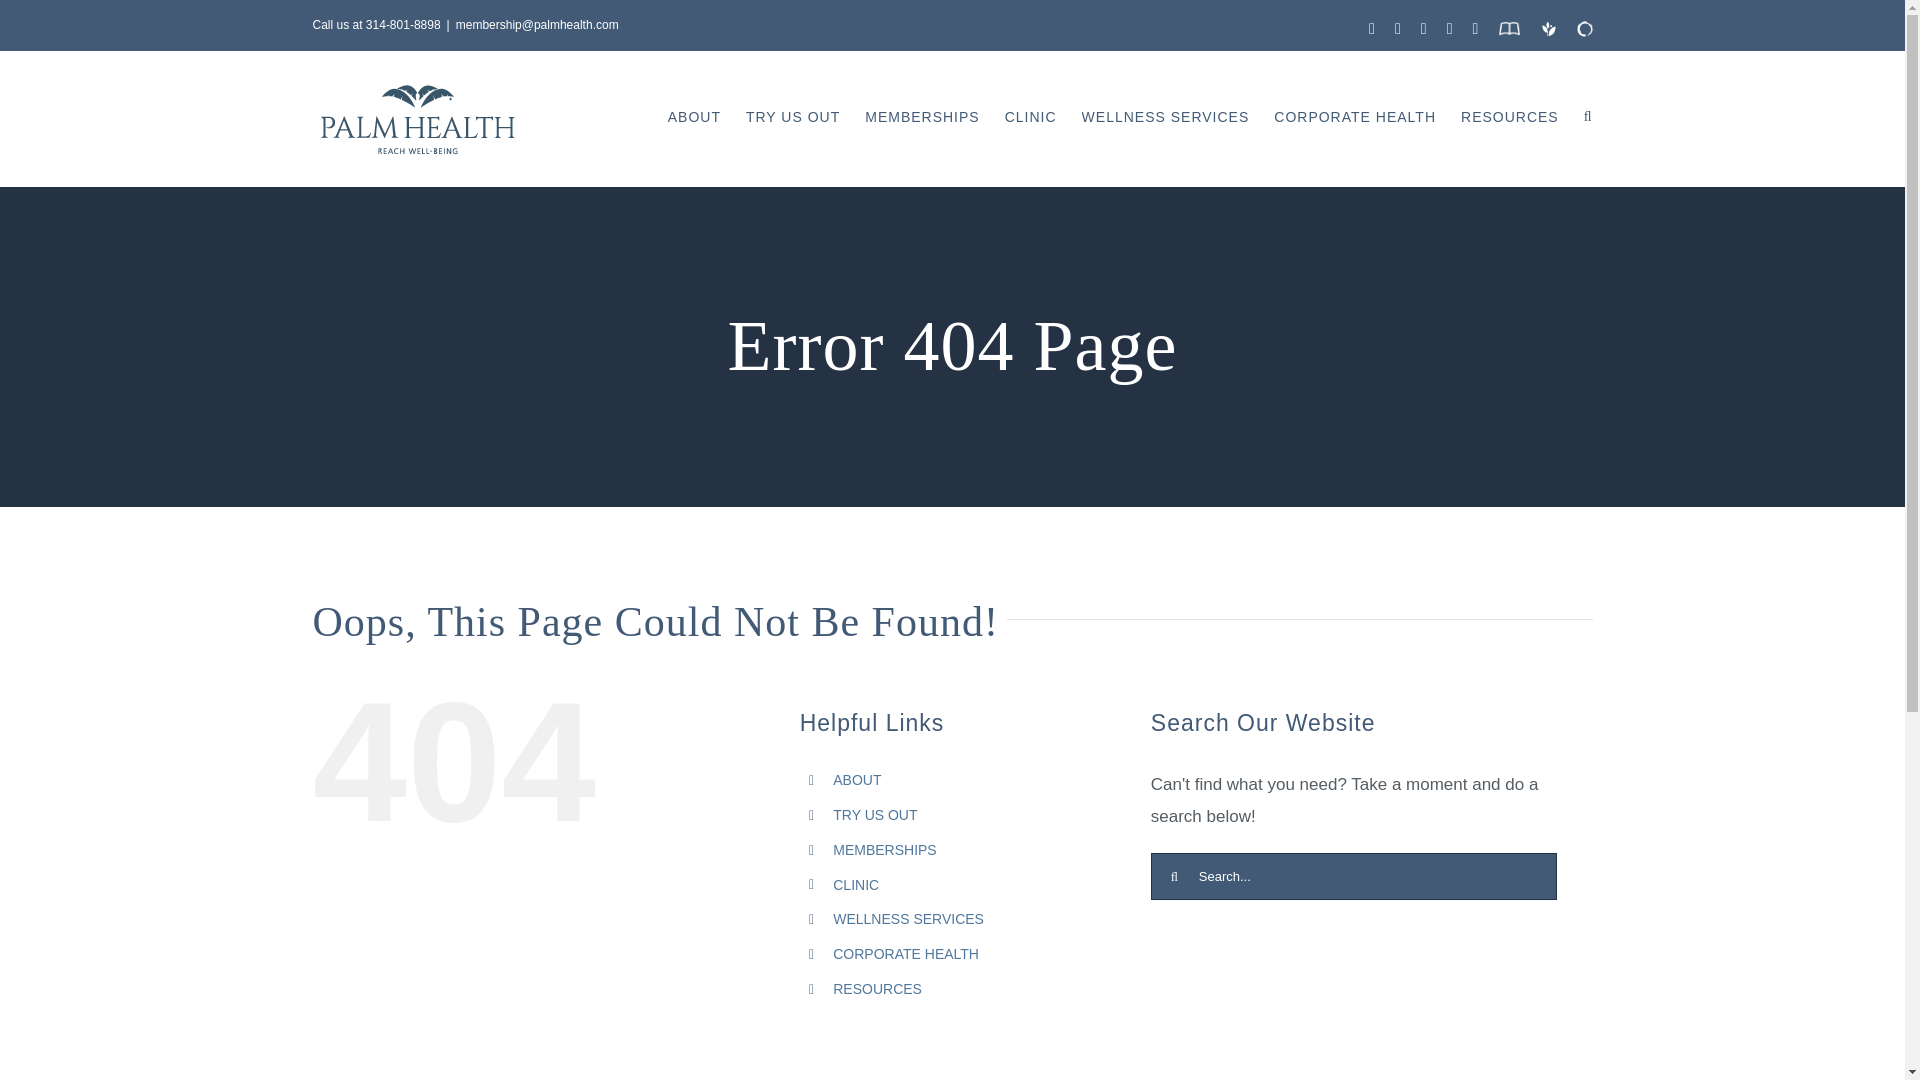 This screenshot has height=1080, width=1920. What do you see at coordinates (1508, 28) in the screenshot?
I see `Blog` at bounding box center [1508, 28].